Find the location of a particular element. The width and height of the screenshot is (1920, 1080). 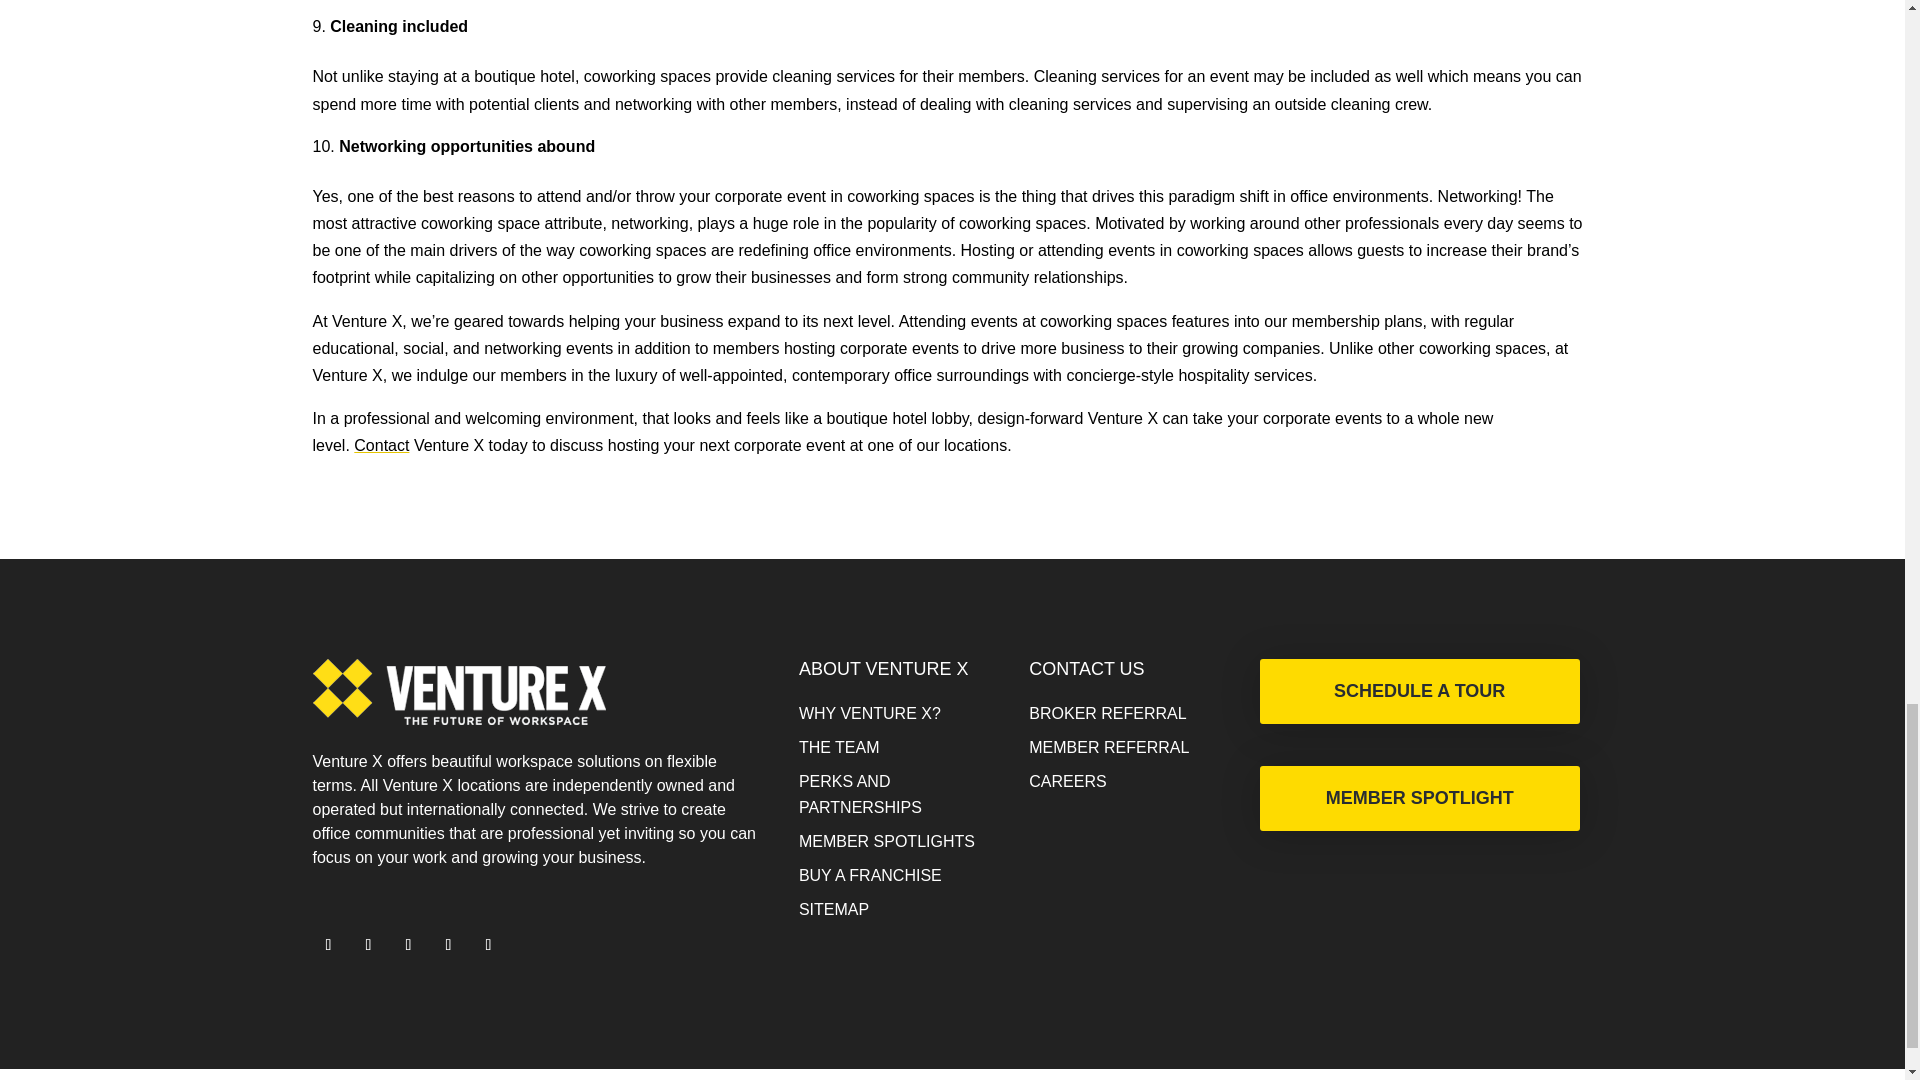

logo is located at coordinates (458, 691).